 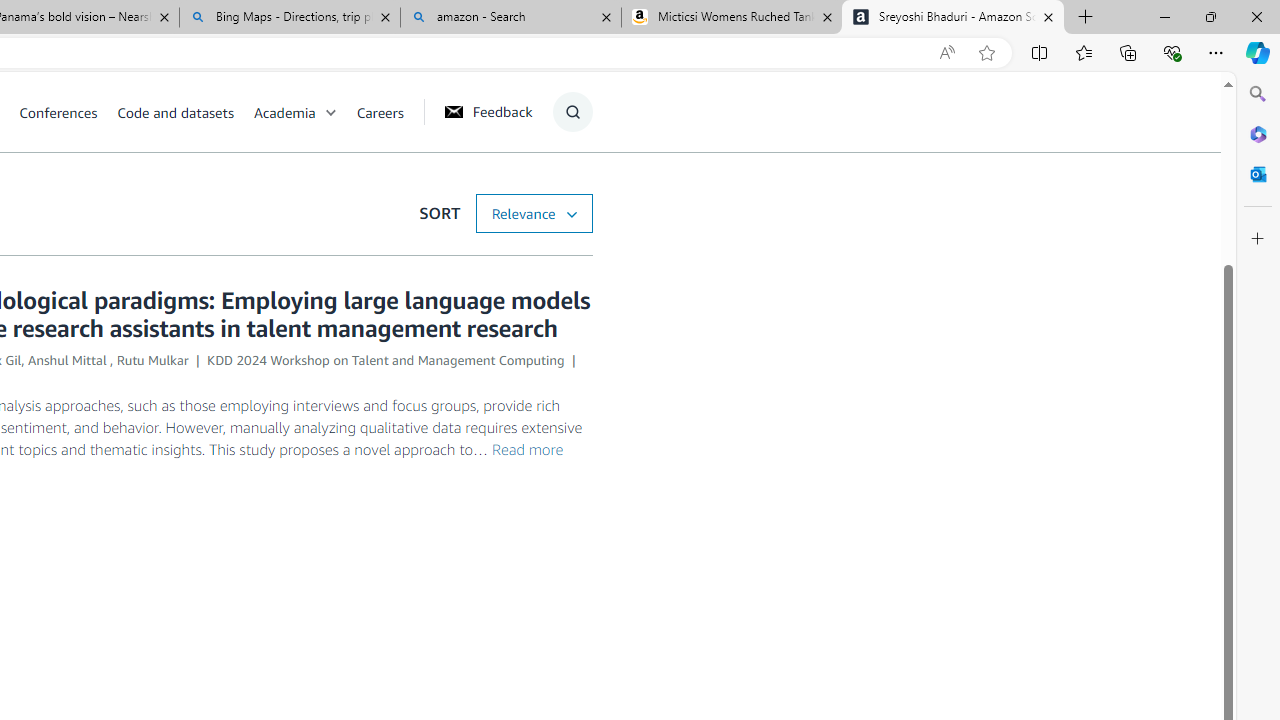 I want to click on Code and datasets, so click(x=175, y=112).